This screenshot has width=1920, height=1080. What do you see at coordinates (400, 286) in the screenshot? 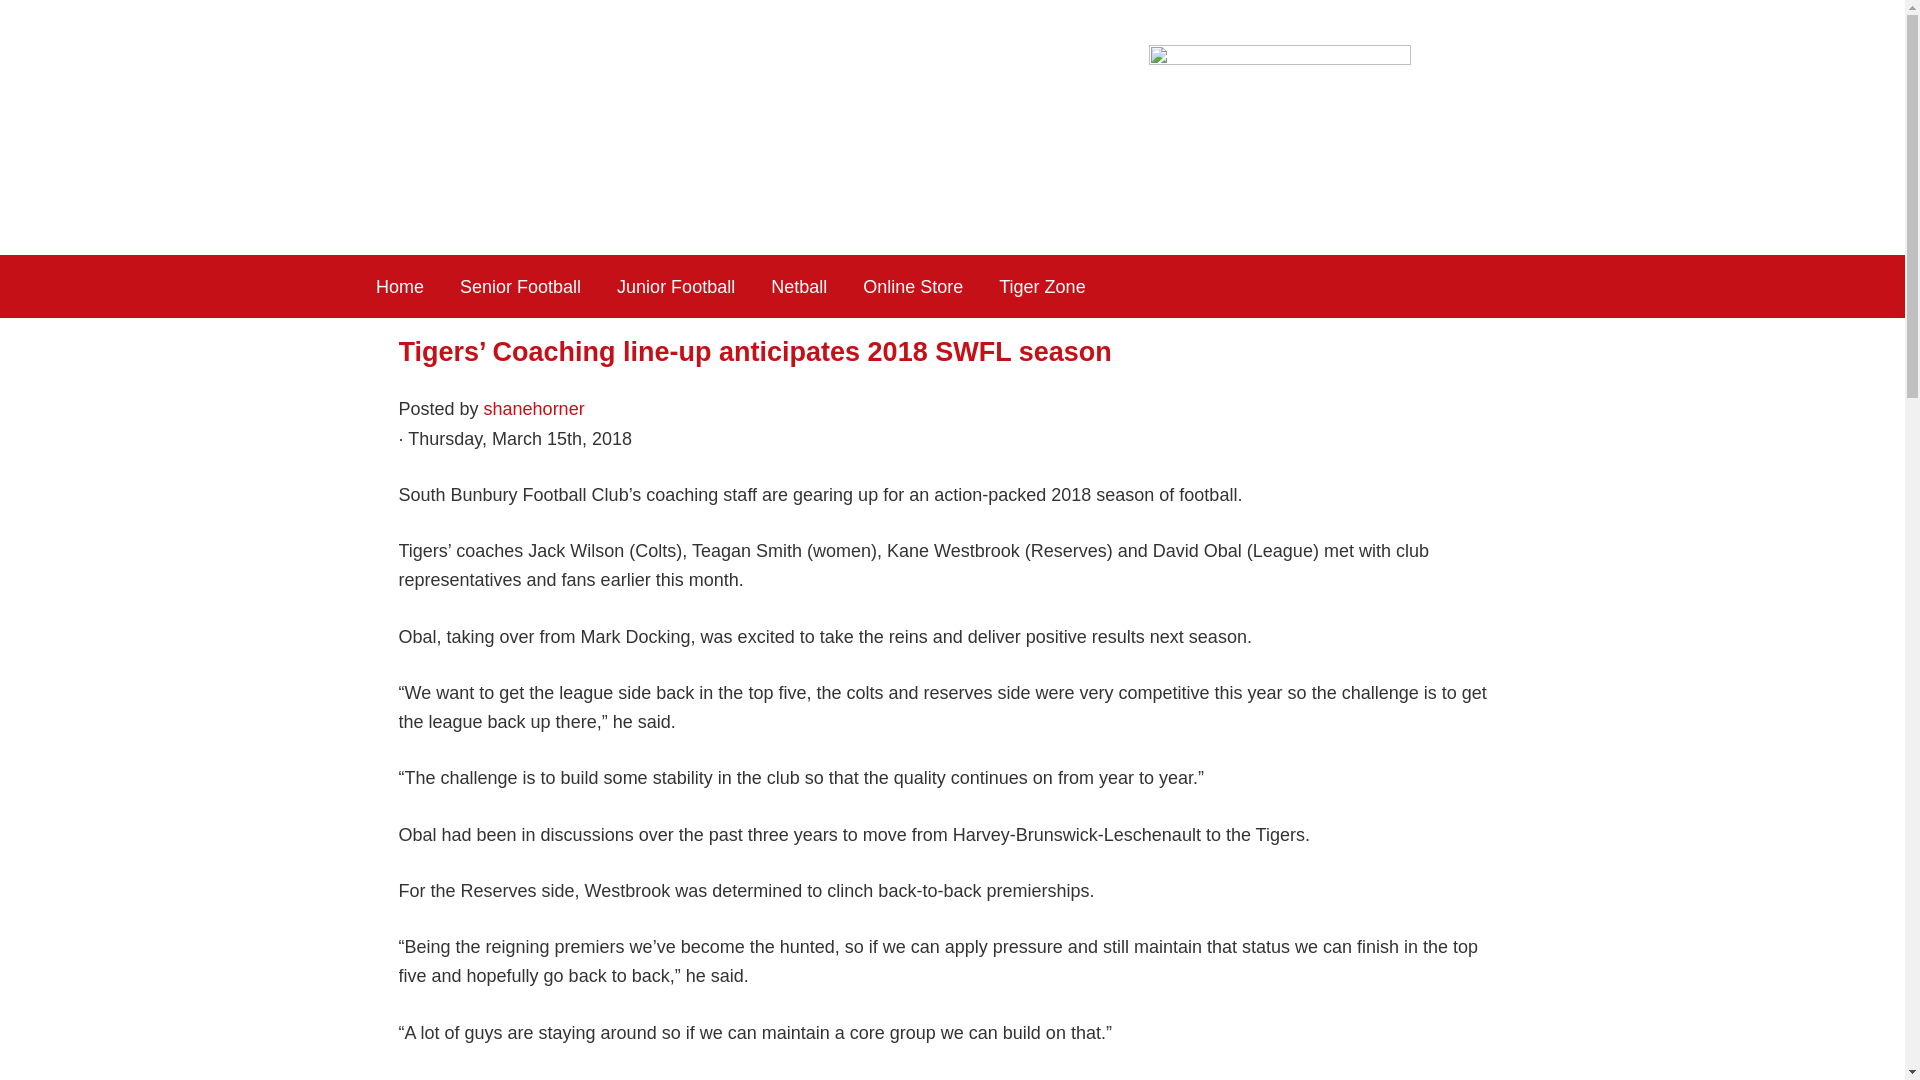
I see `Home` at bounding box center [400, 286].